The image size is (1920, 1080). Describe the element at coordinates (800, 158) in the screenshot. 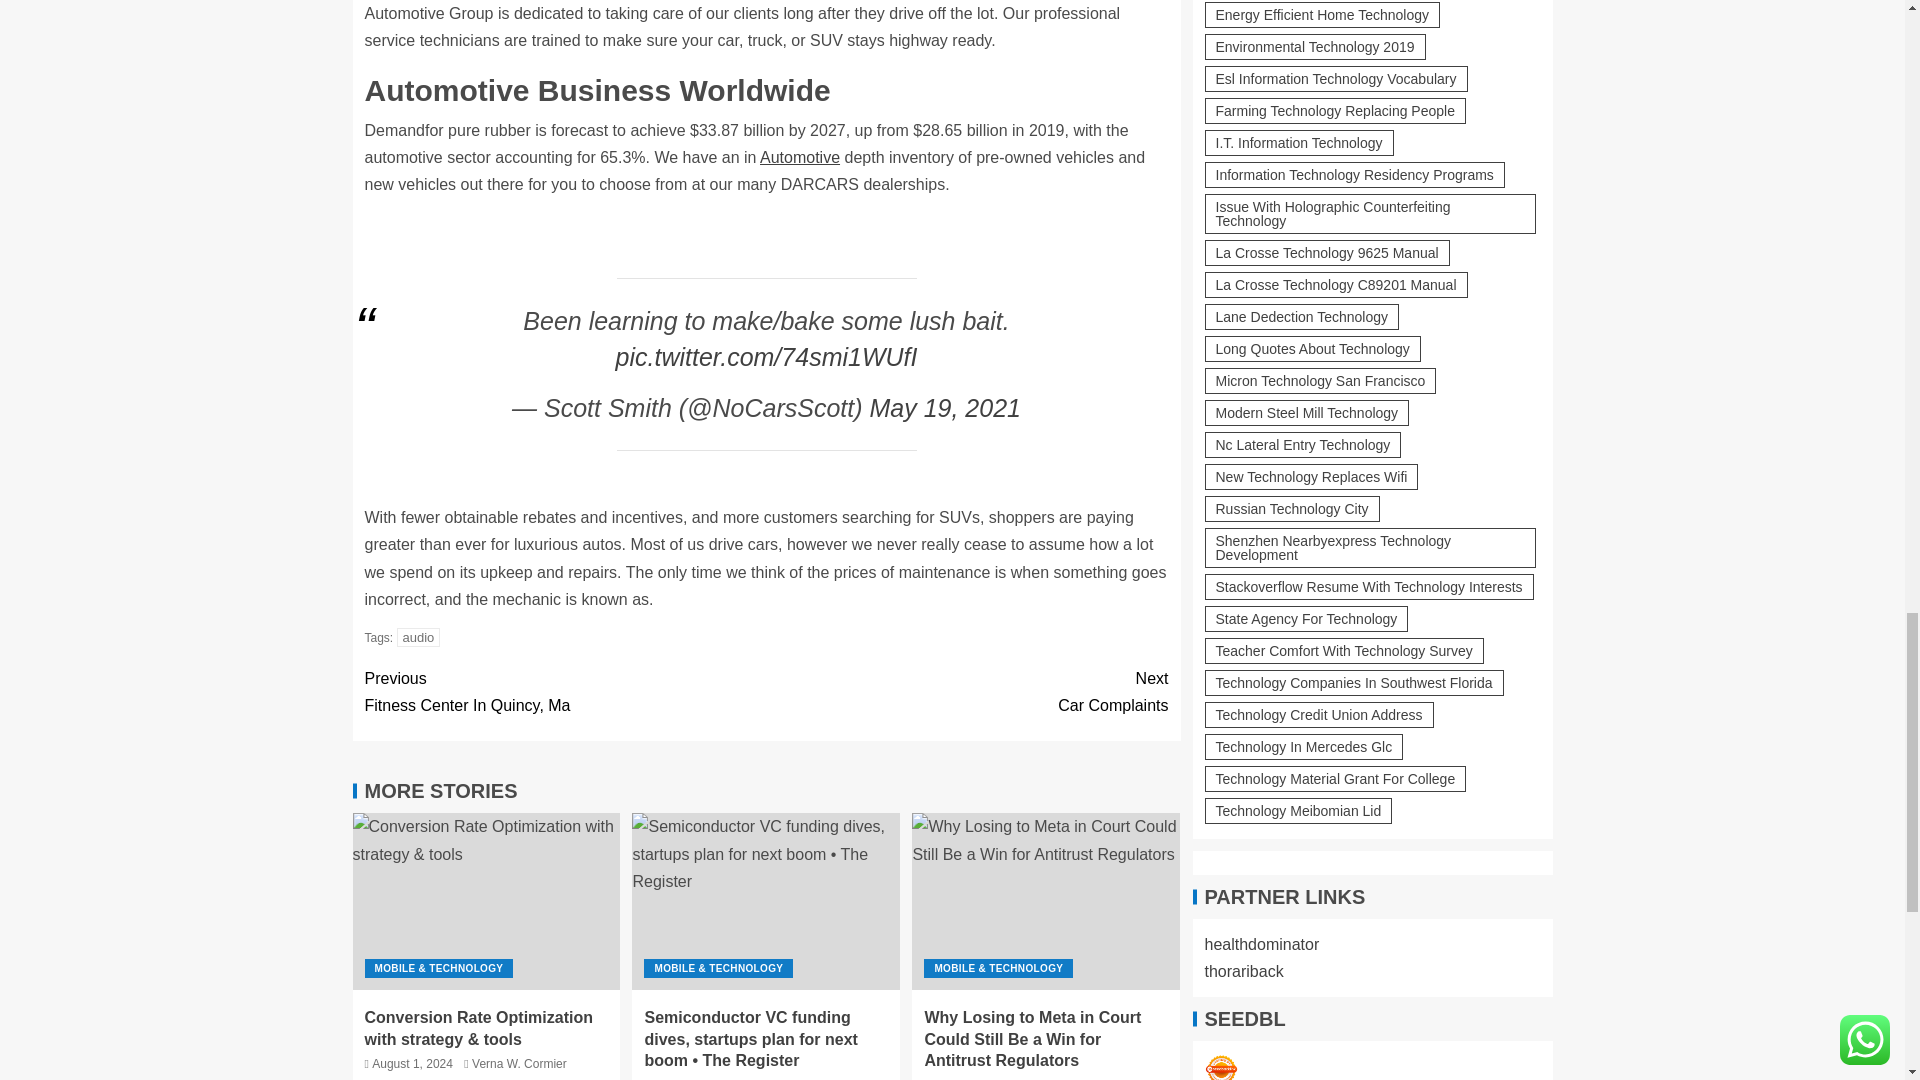

I see `audio` at that location.